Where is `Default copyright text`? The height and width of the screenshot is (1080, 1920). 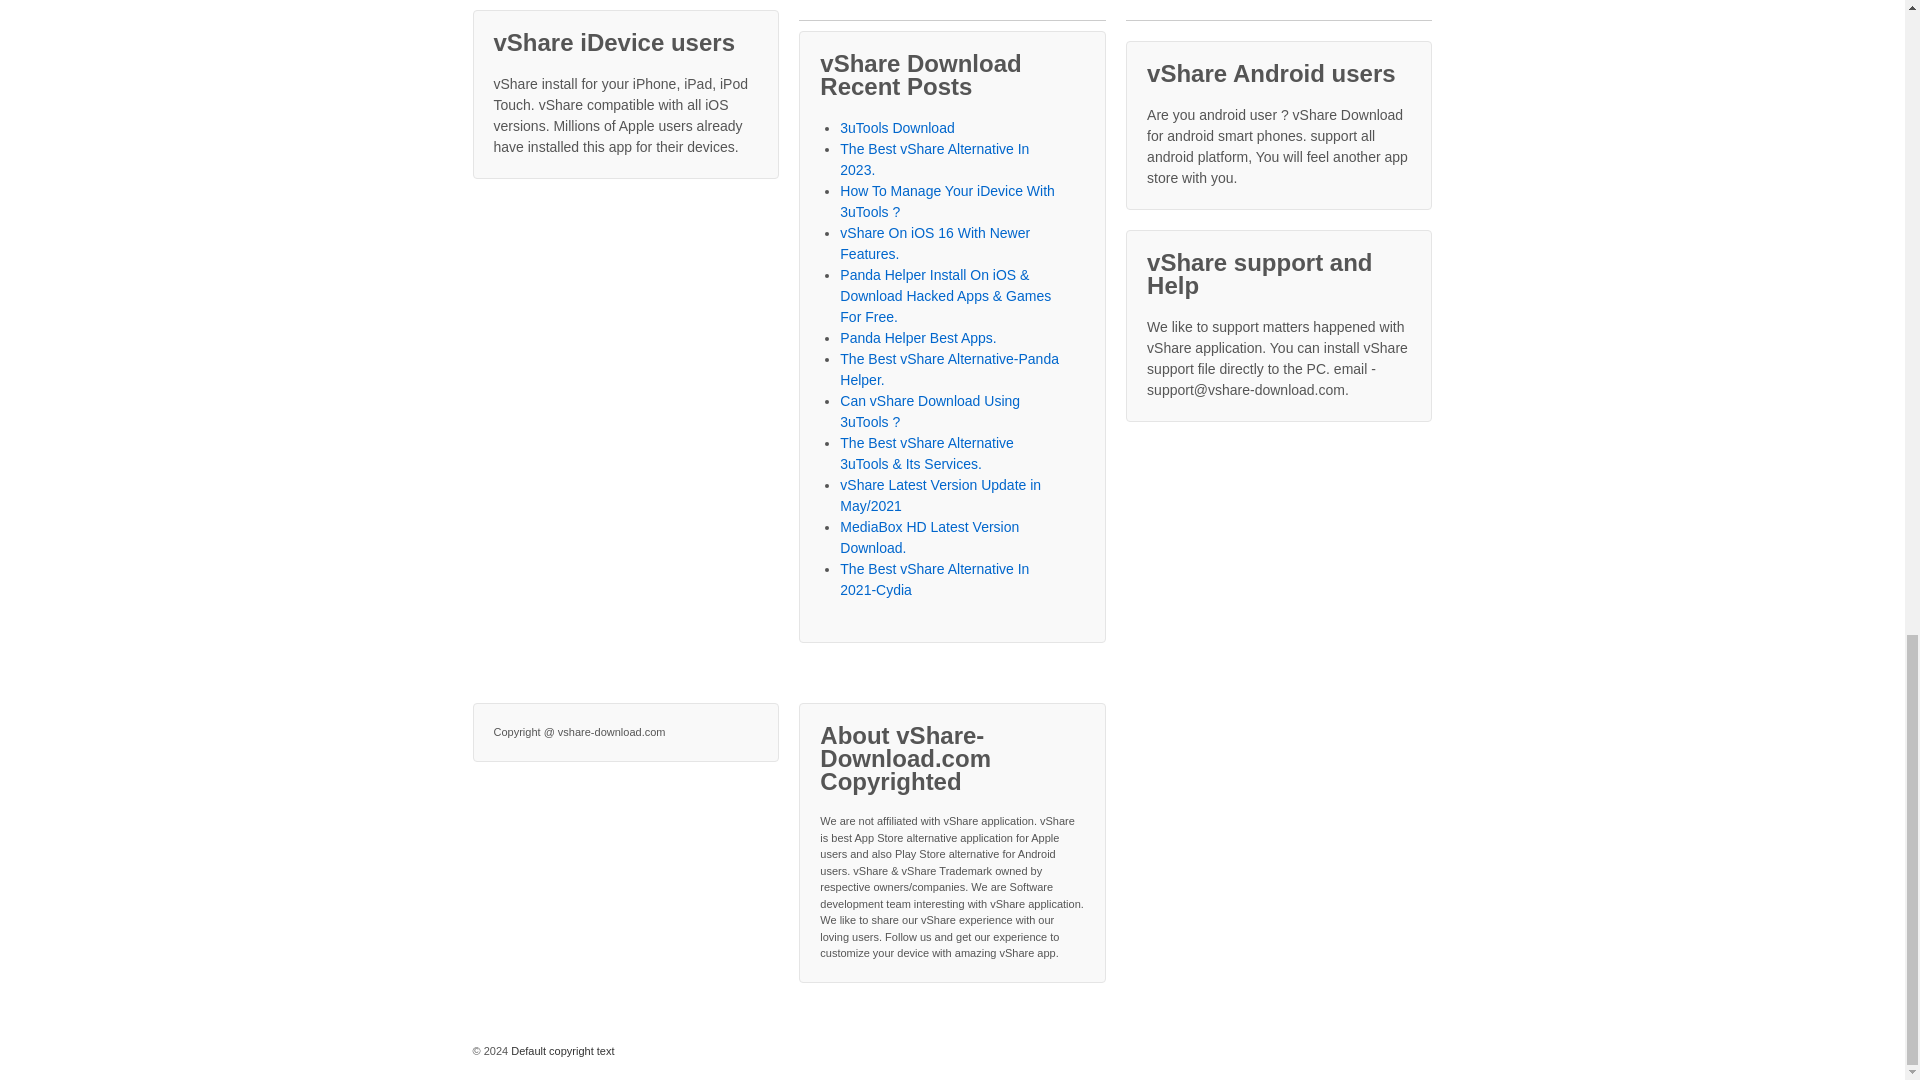 Default copyright text is located at coordinates (561, 1051).